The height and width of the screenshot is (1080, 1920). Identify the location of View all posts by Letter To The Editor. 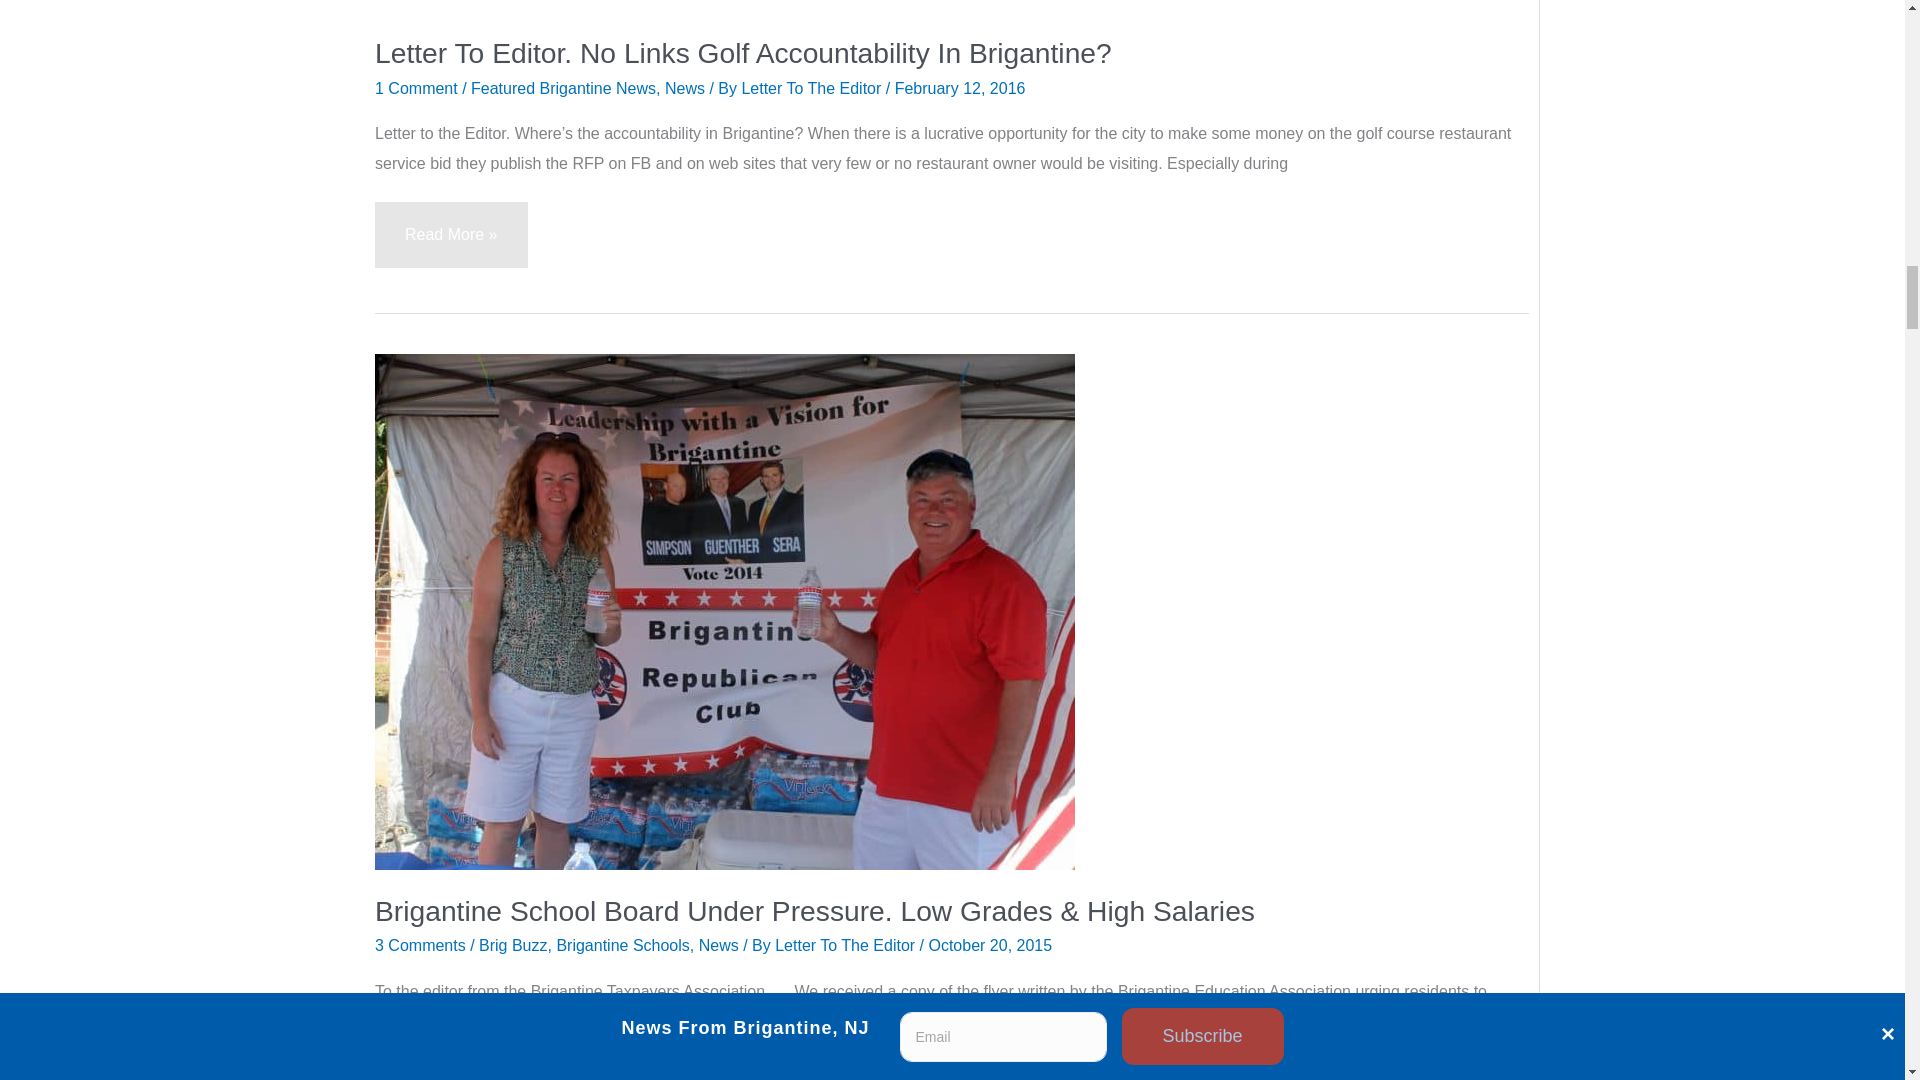
(813, 88).